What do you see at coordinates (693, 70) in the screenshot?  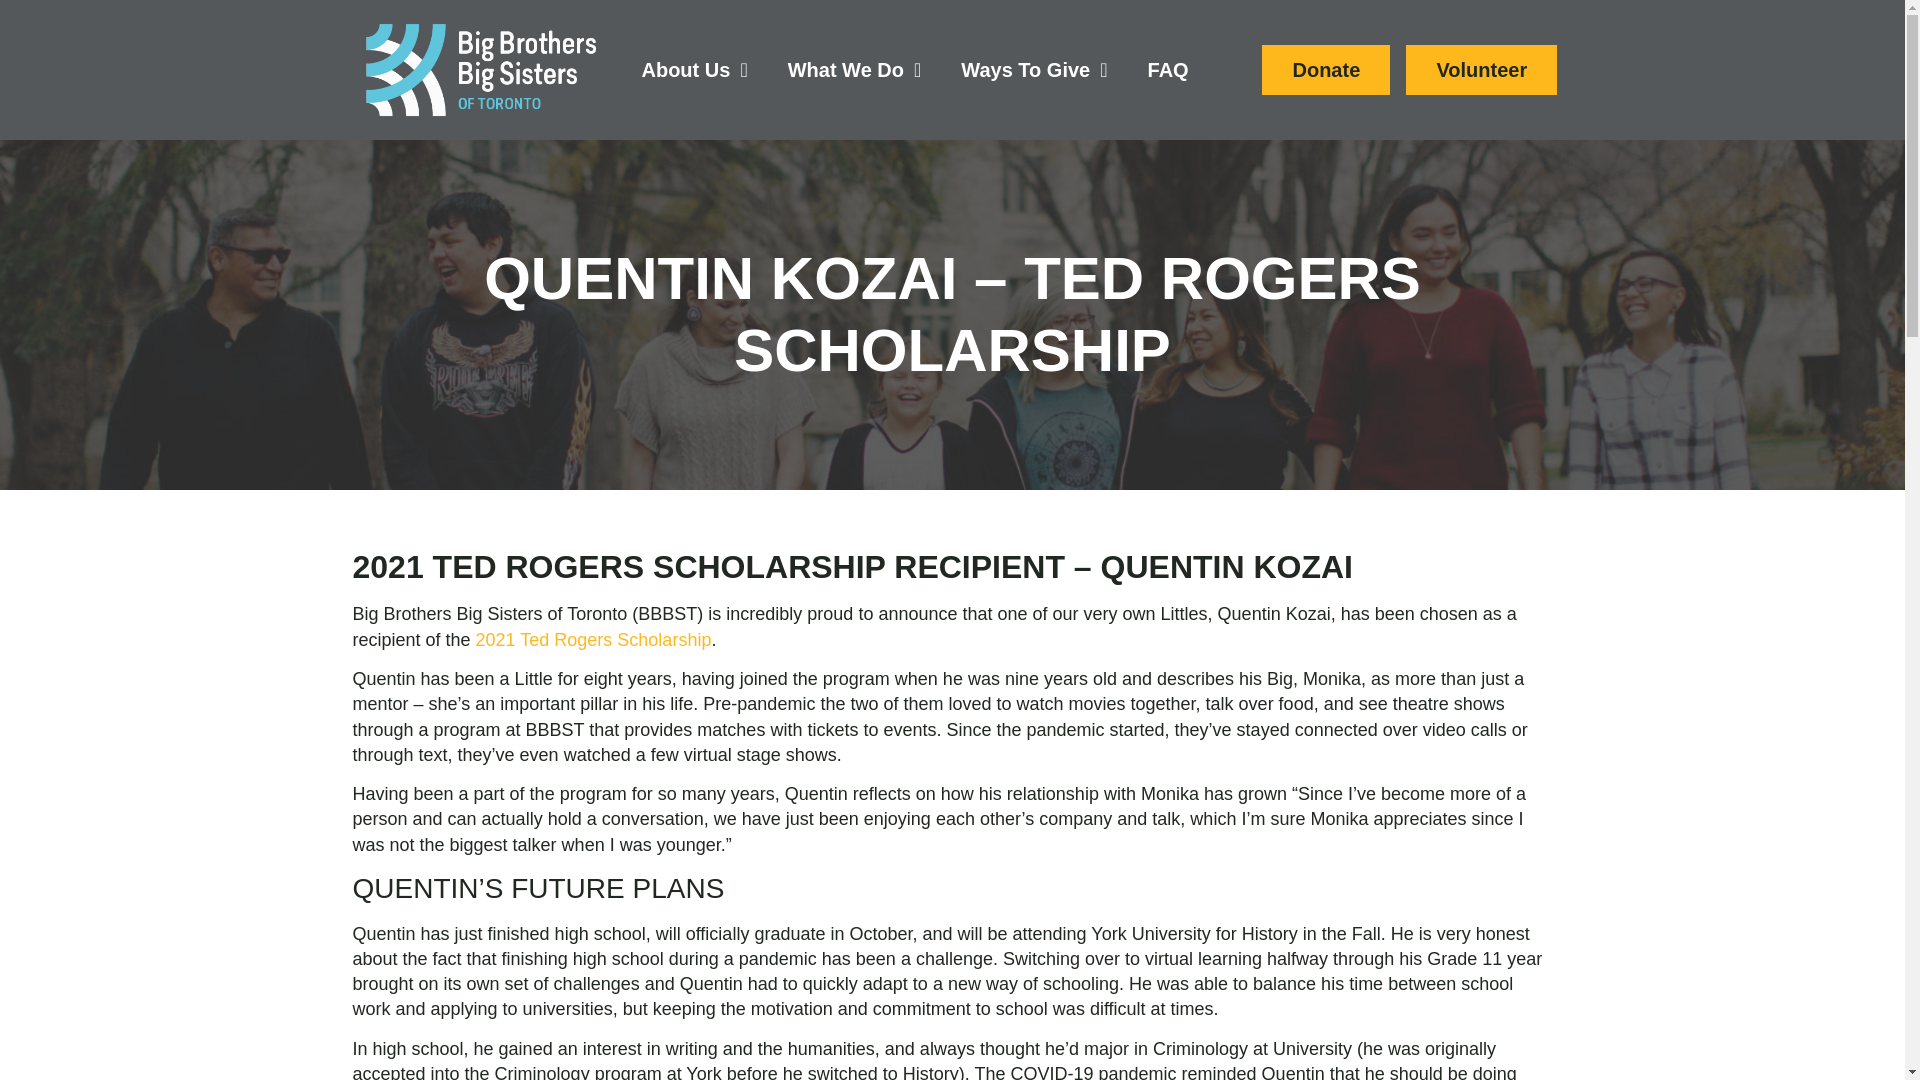 I see `About Us` at bounding box center [693, 70].